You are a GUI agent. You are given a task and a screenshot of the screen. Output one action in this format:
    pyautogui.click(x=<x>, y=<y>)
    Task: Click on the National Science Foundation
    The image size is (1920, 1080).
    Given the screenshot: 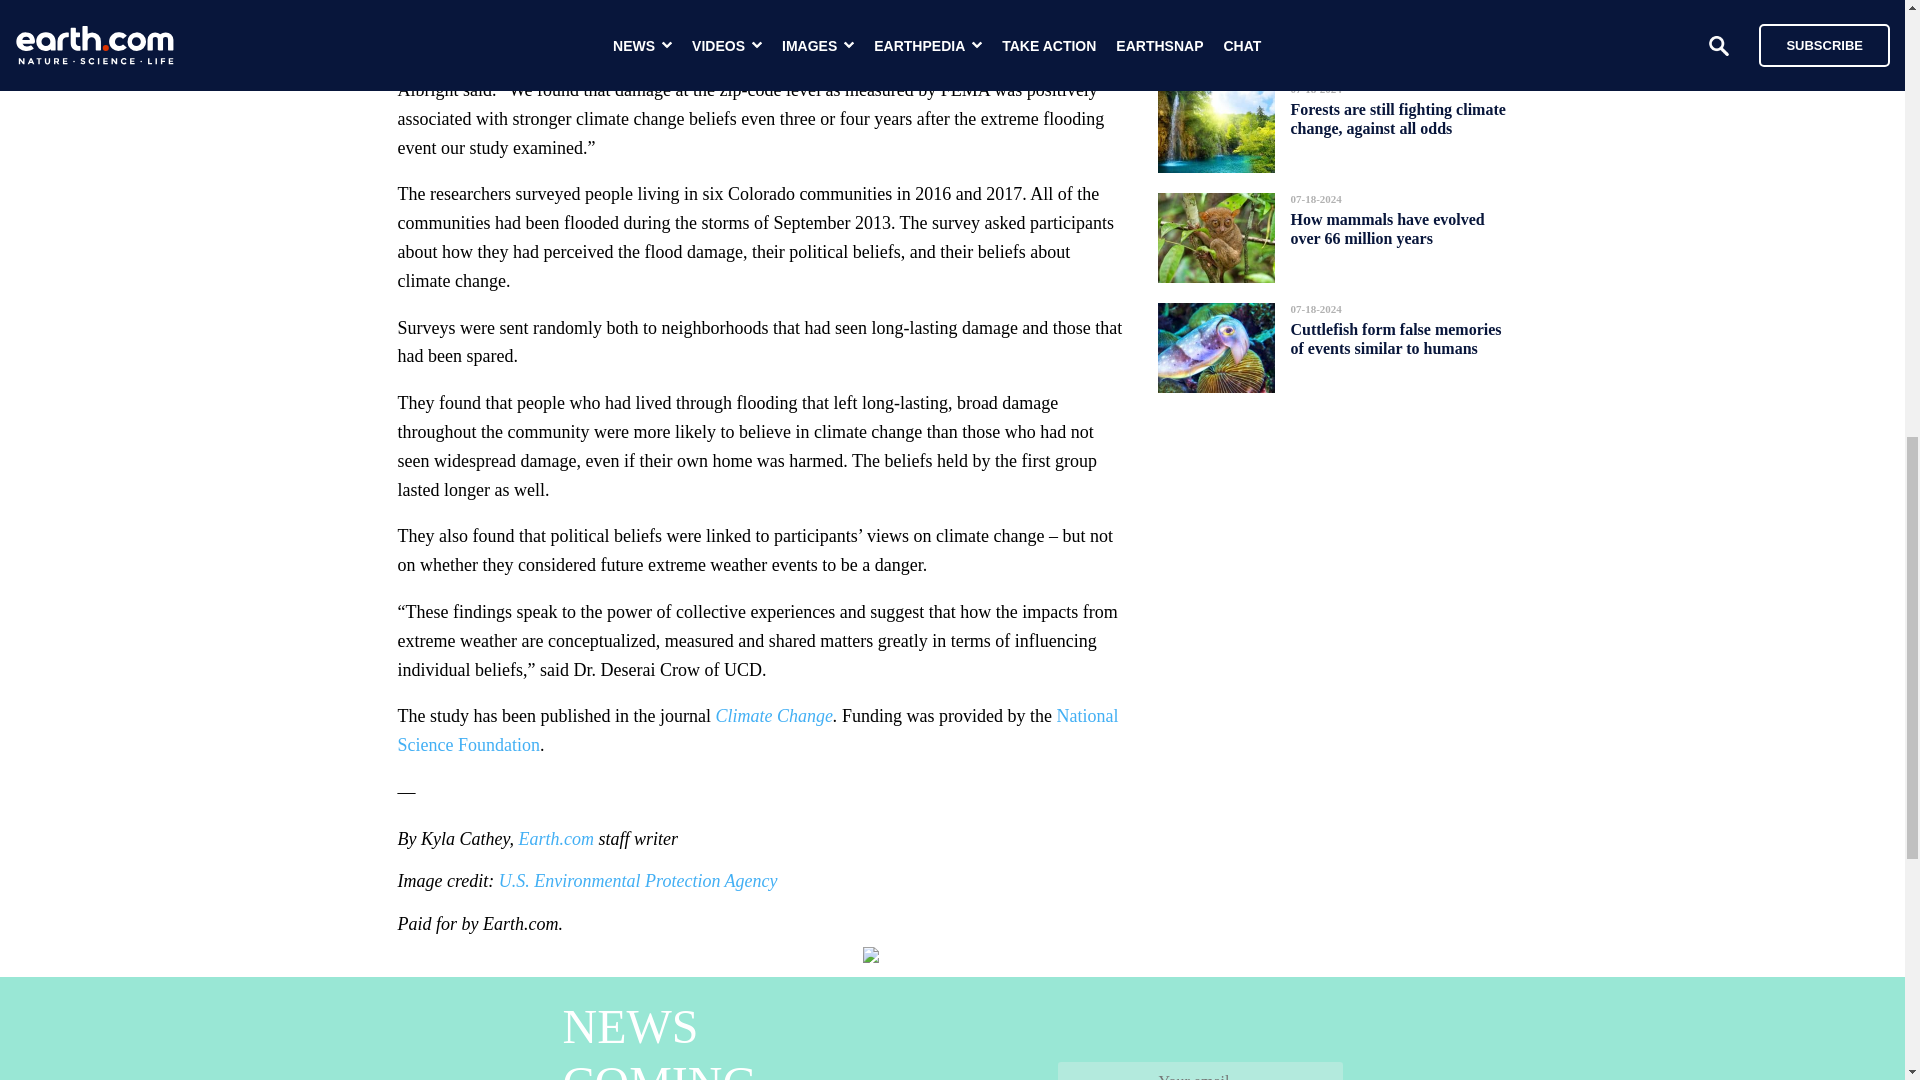 What is the action you would take?
    pyautogui.click(x=758, y=730)
    